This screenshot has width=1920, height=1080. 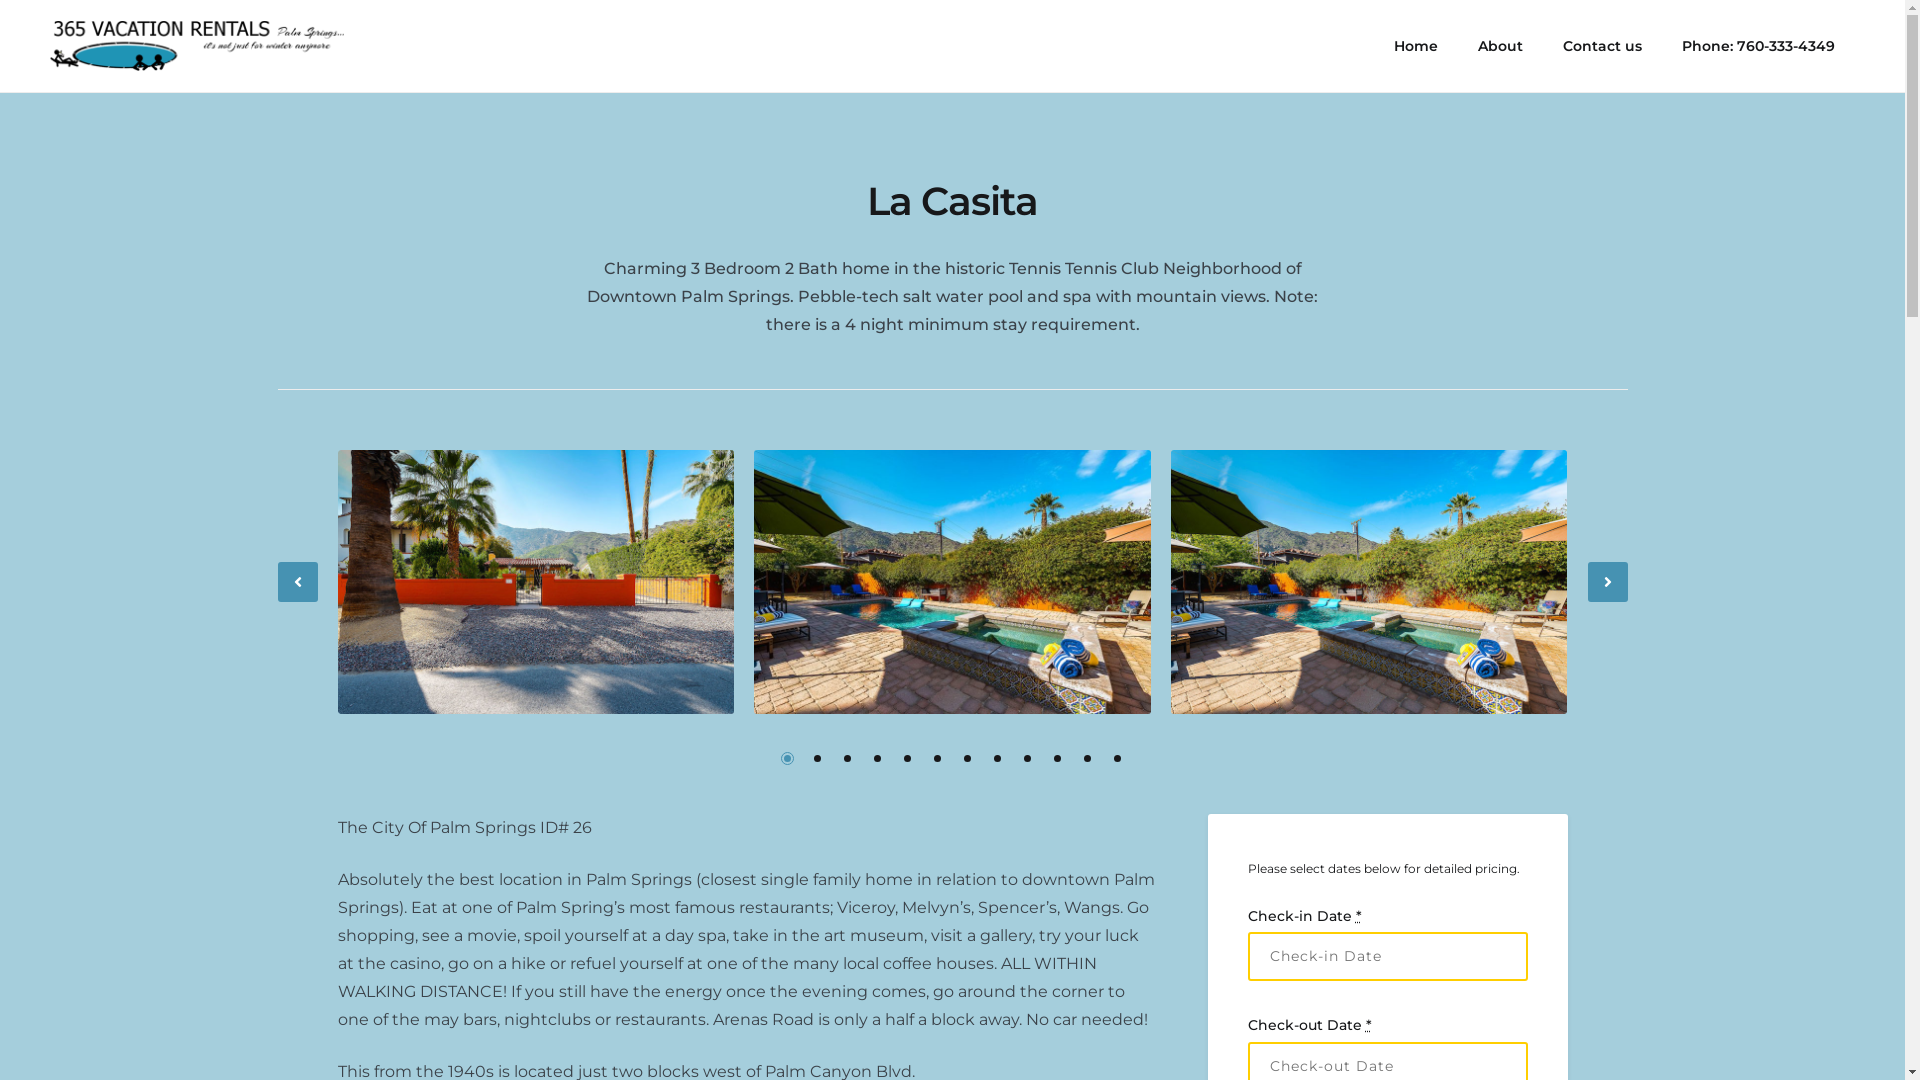 What do you see at coordinates (146, 46) in the screenshot?
I see `365 Vacation Rentals` at bounding box center [146, 46].